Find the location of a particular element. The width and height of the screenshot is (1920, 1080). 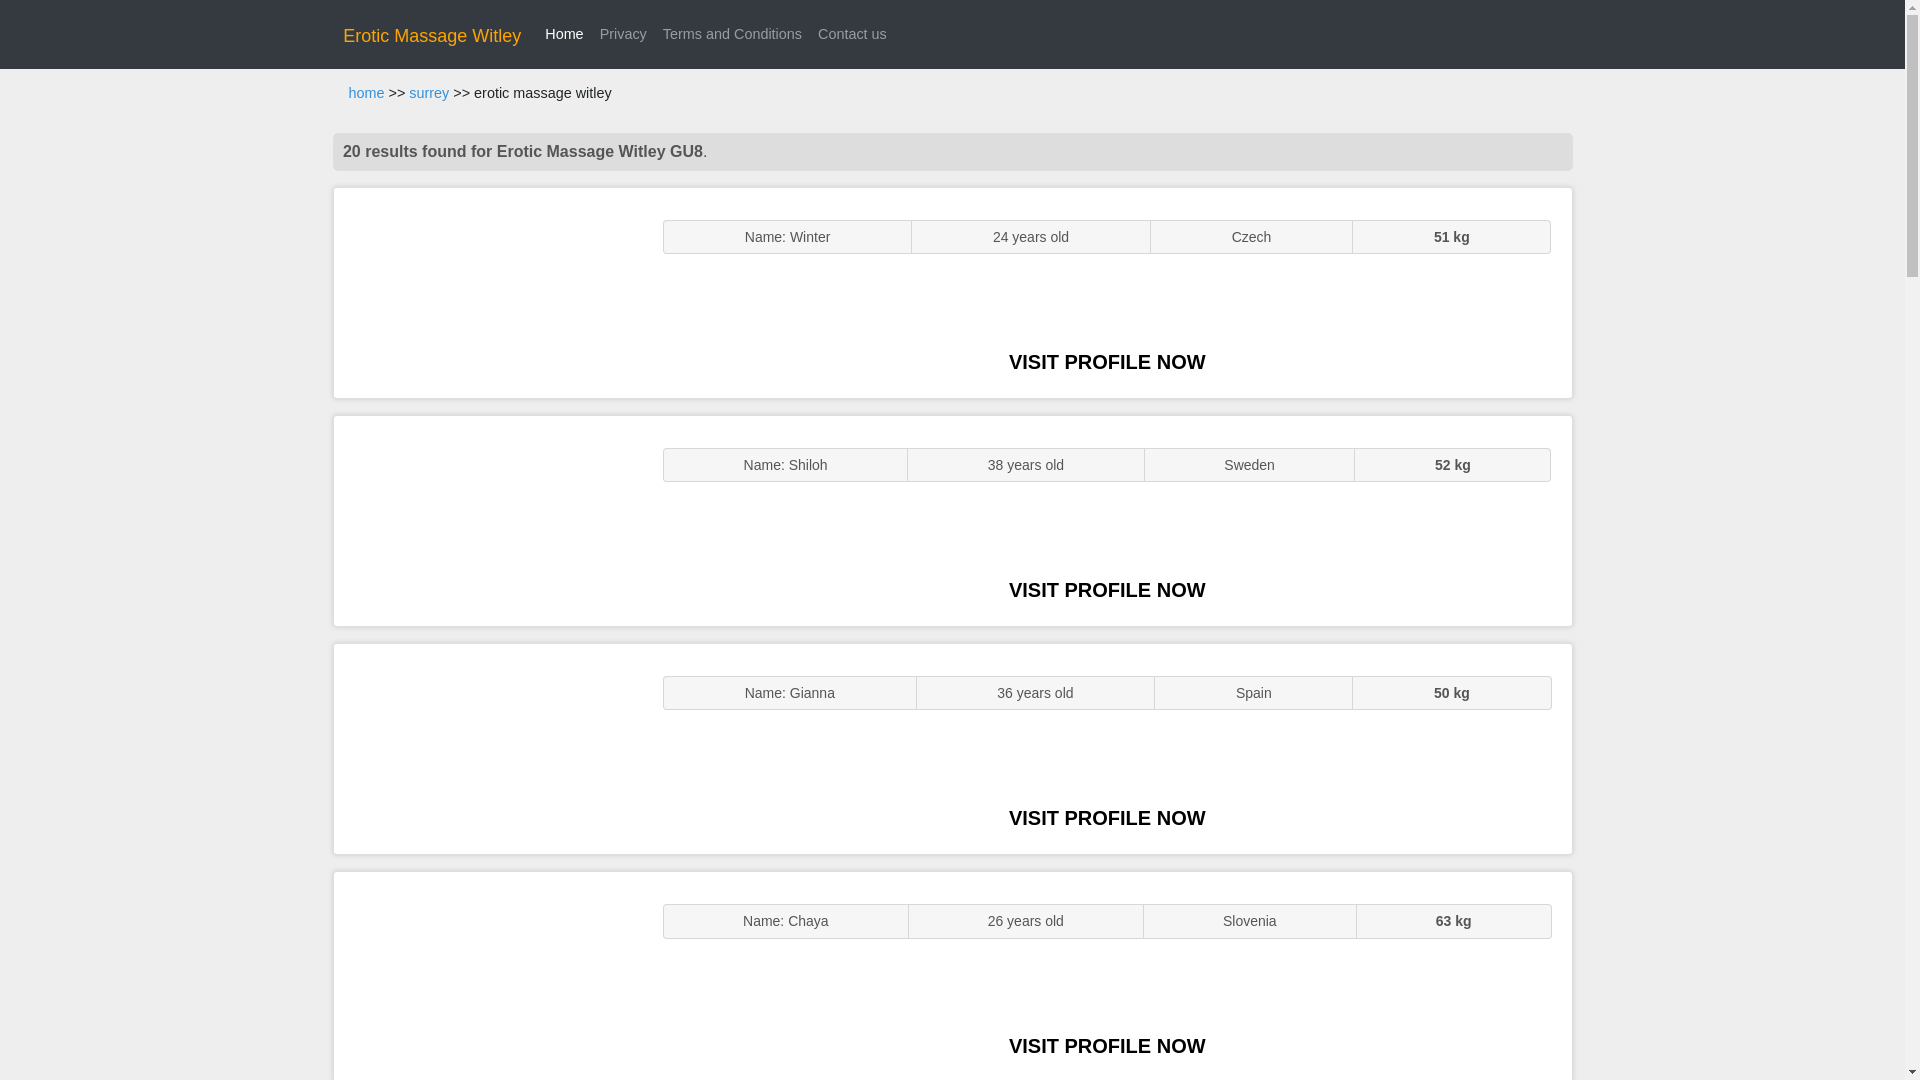

Erotic Massage Witley is located at coordinates (432, 36).